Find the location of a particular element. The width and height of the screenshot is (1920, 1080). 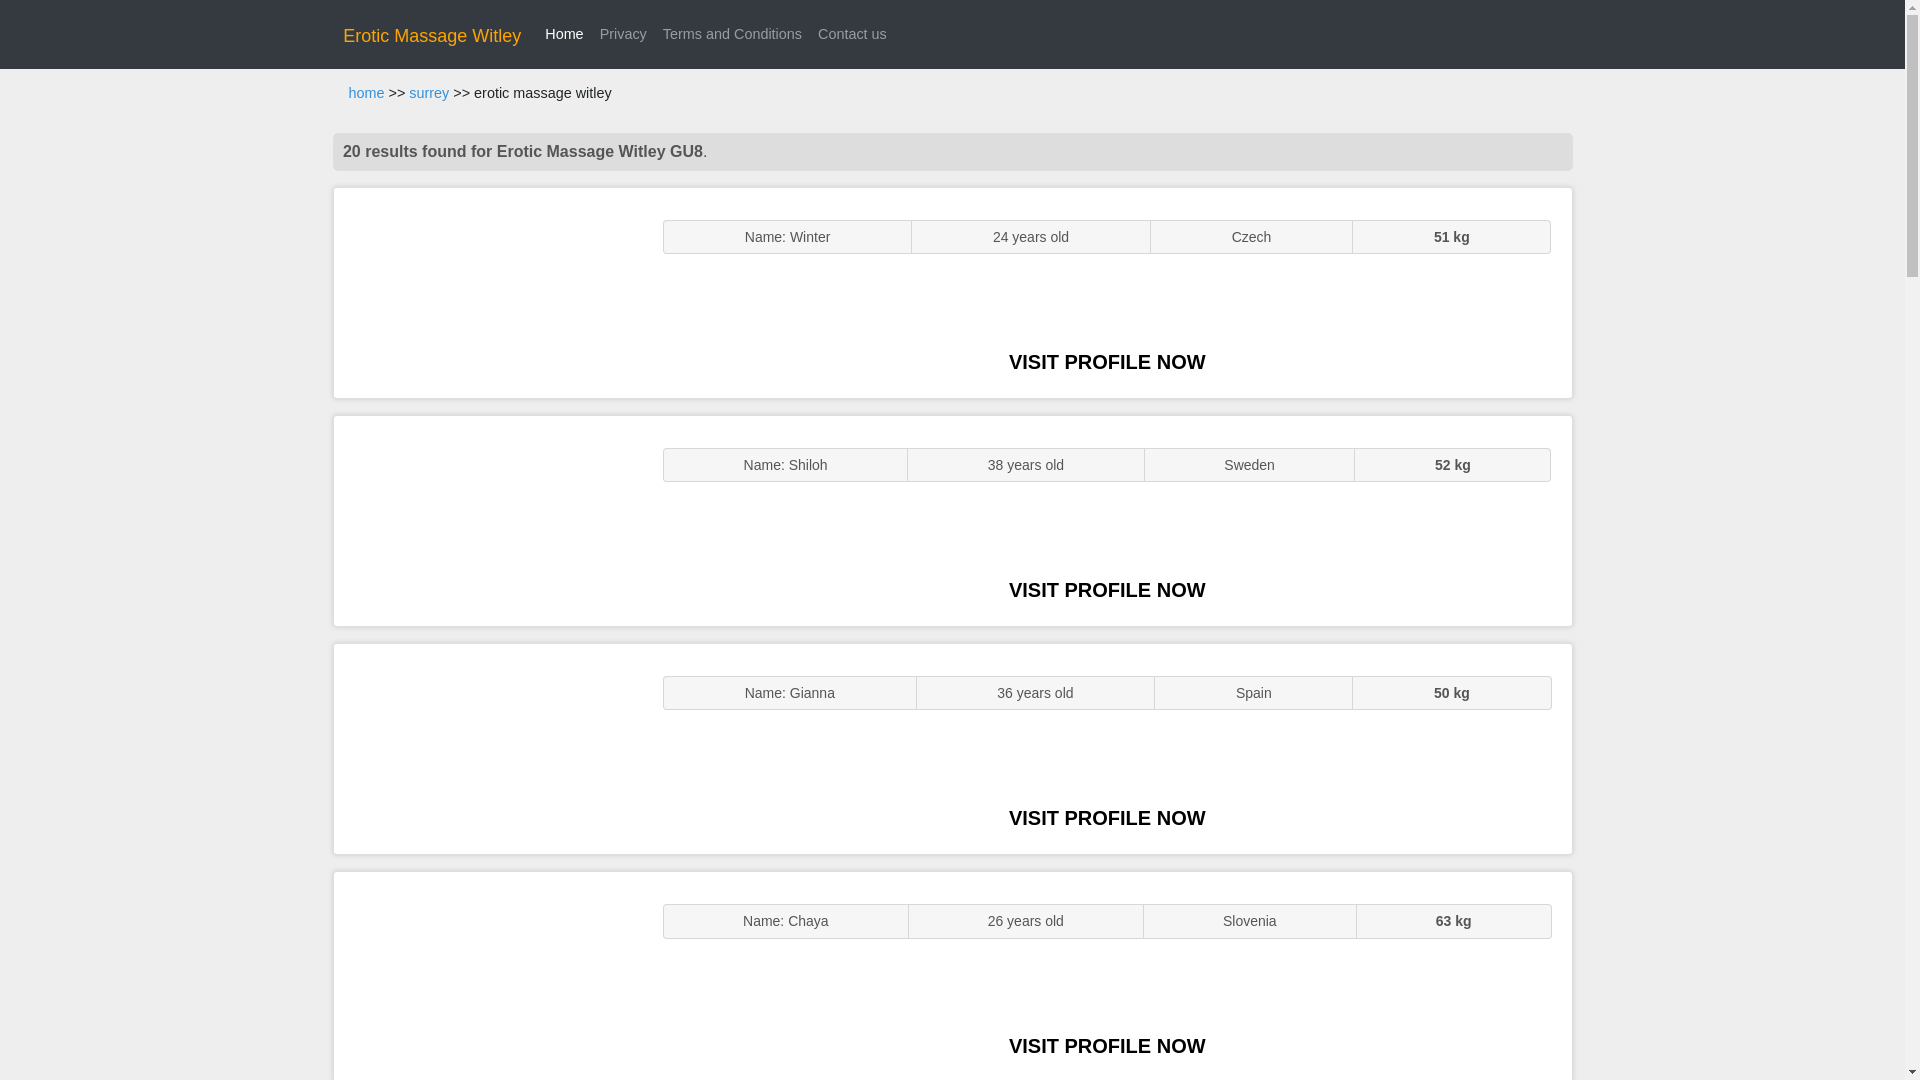

Erotic Massage Witley is located at coordinates (432, 36).